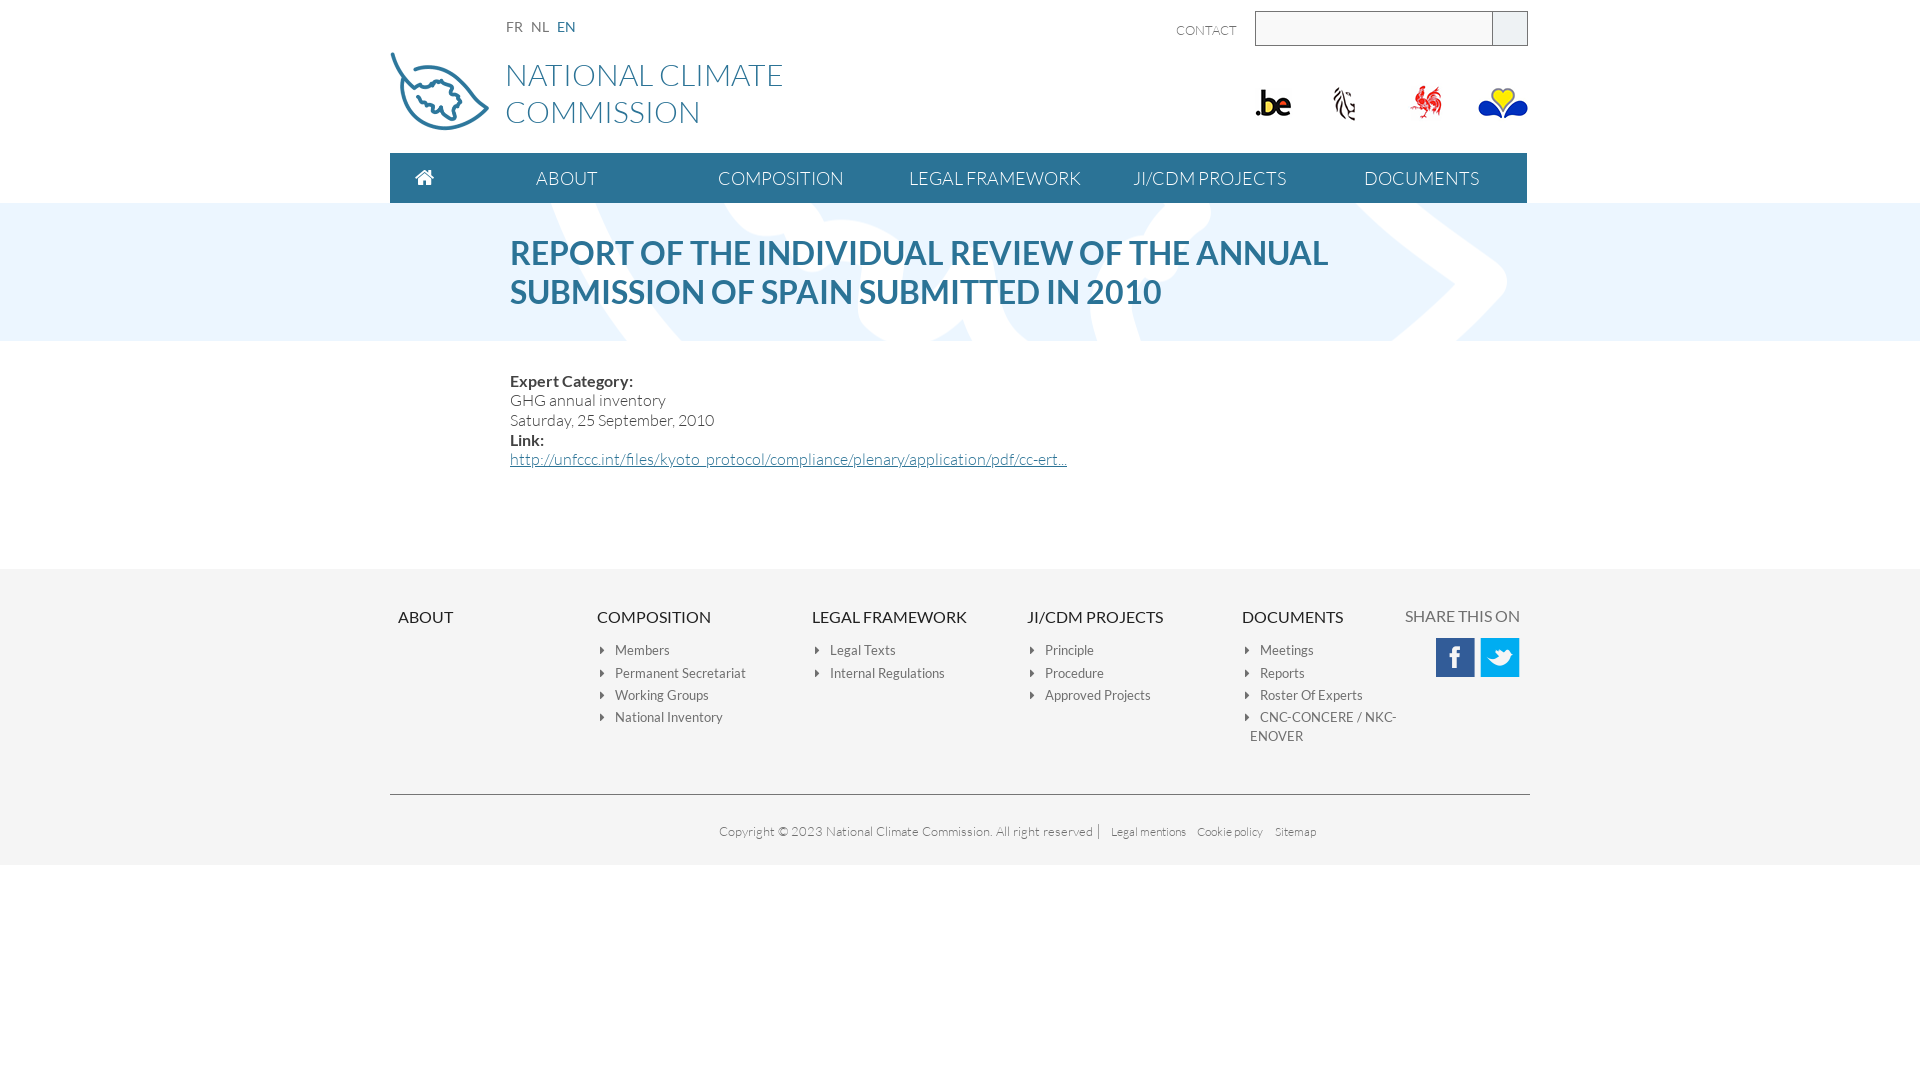 The image size is (1920, 1080). Describe the element at coordinates (1095, 616) in the screenshot. I see `JI/CDM PROJECTS` at that location.